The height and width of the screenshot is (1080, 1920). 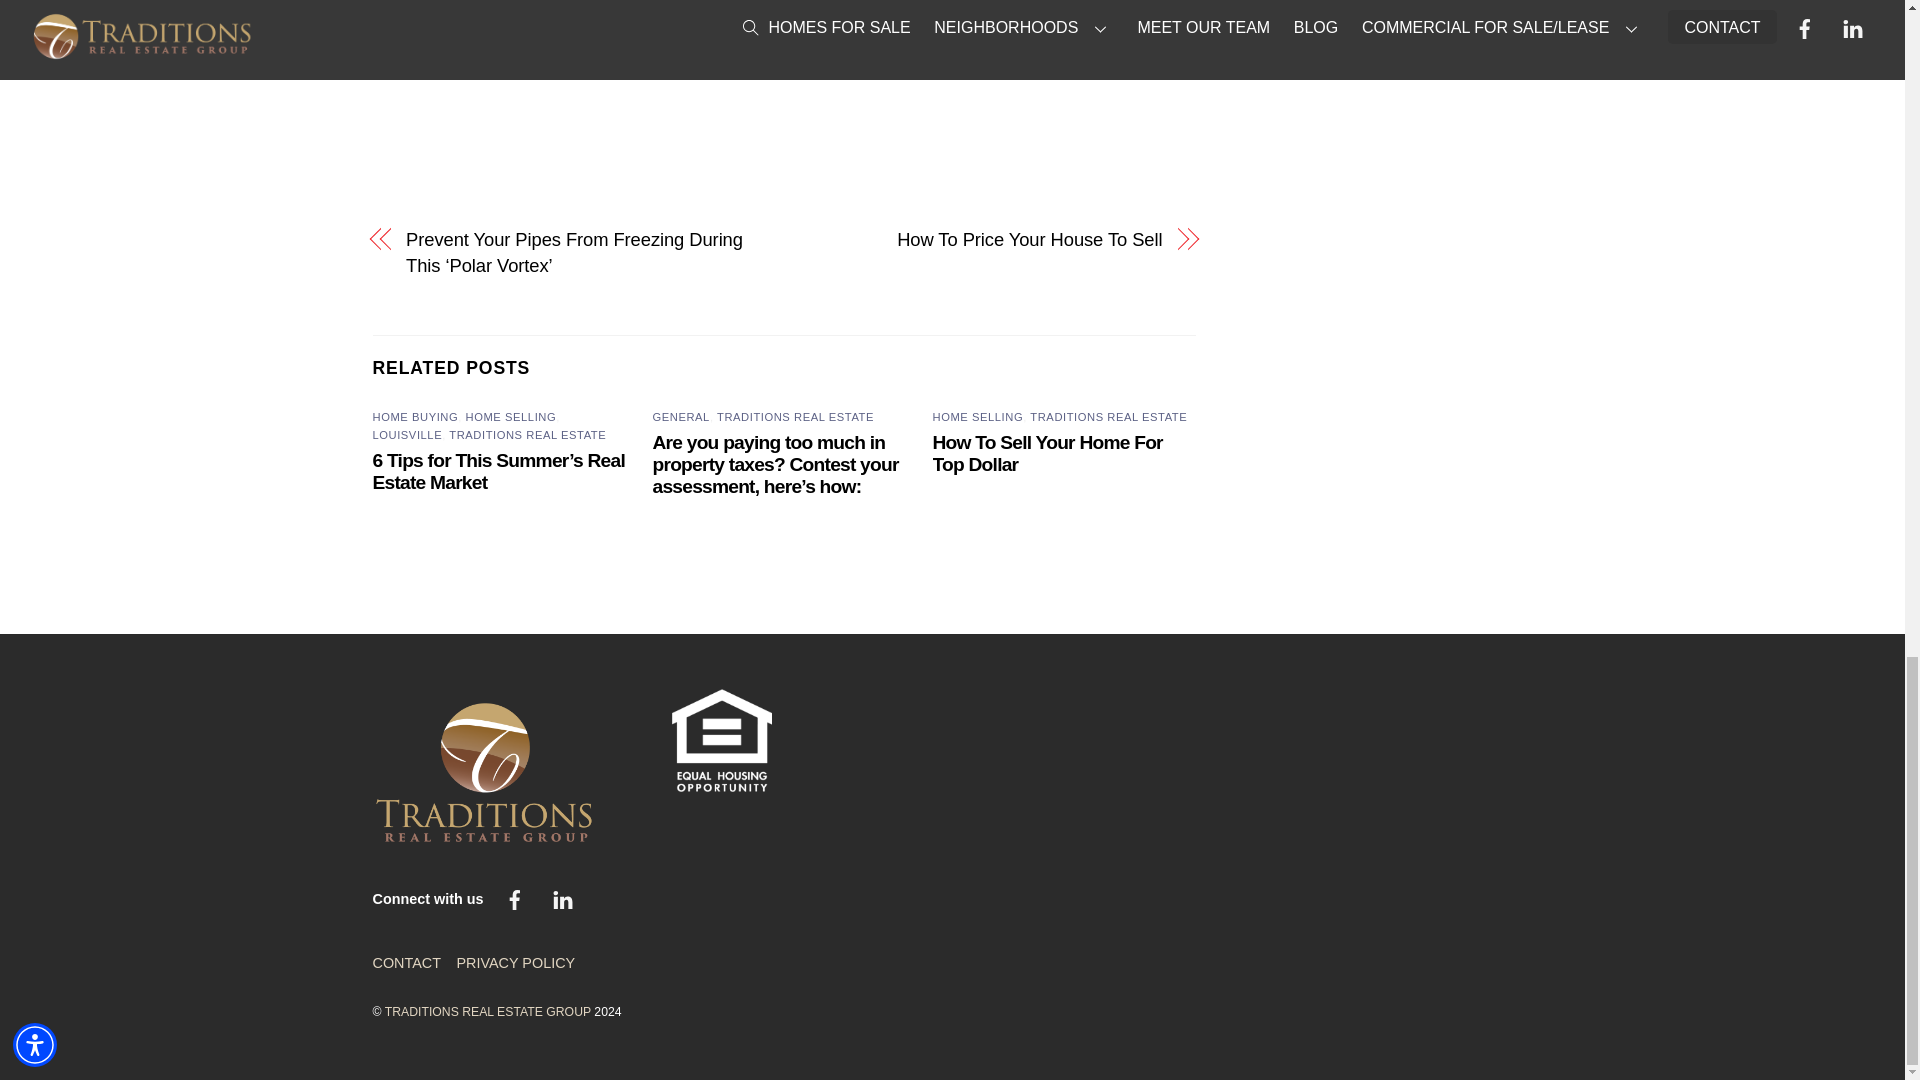 What do you see at coordinates (415, 417) in the screenshot?
I see `HOME BUYING` at bounding box center [415, 417].